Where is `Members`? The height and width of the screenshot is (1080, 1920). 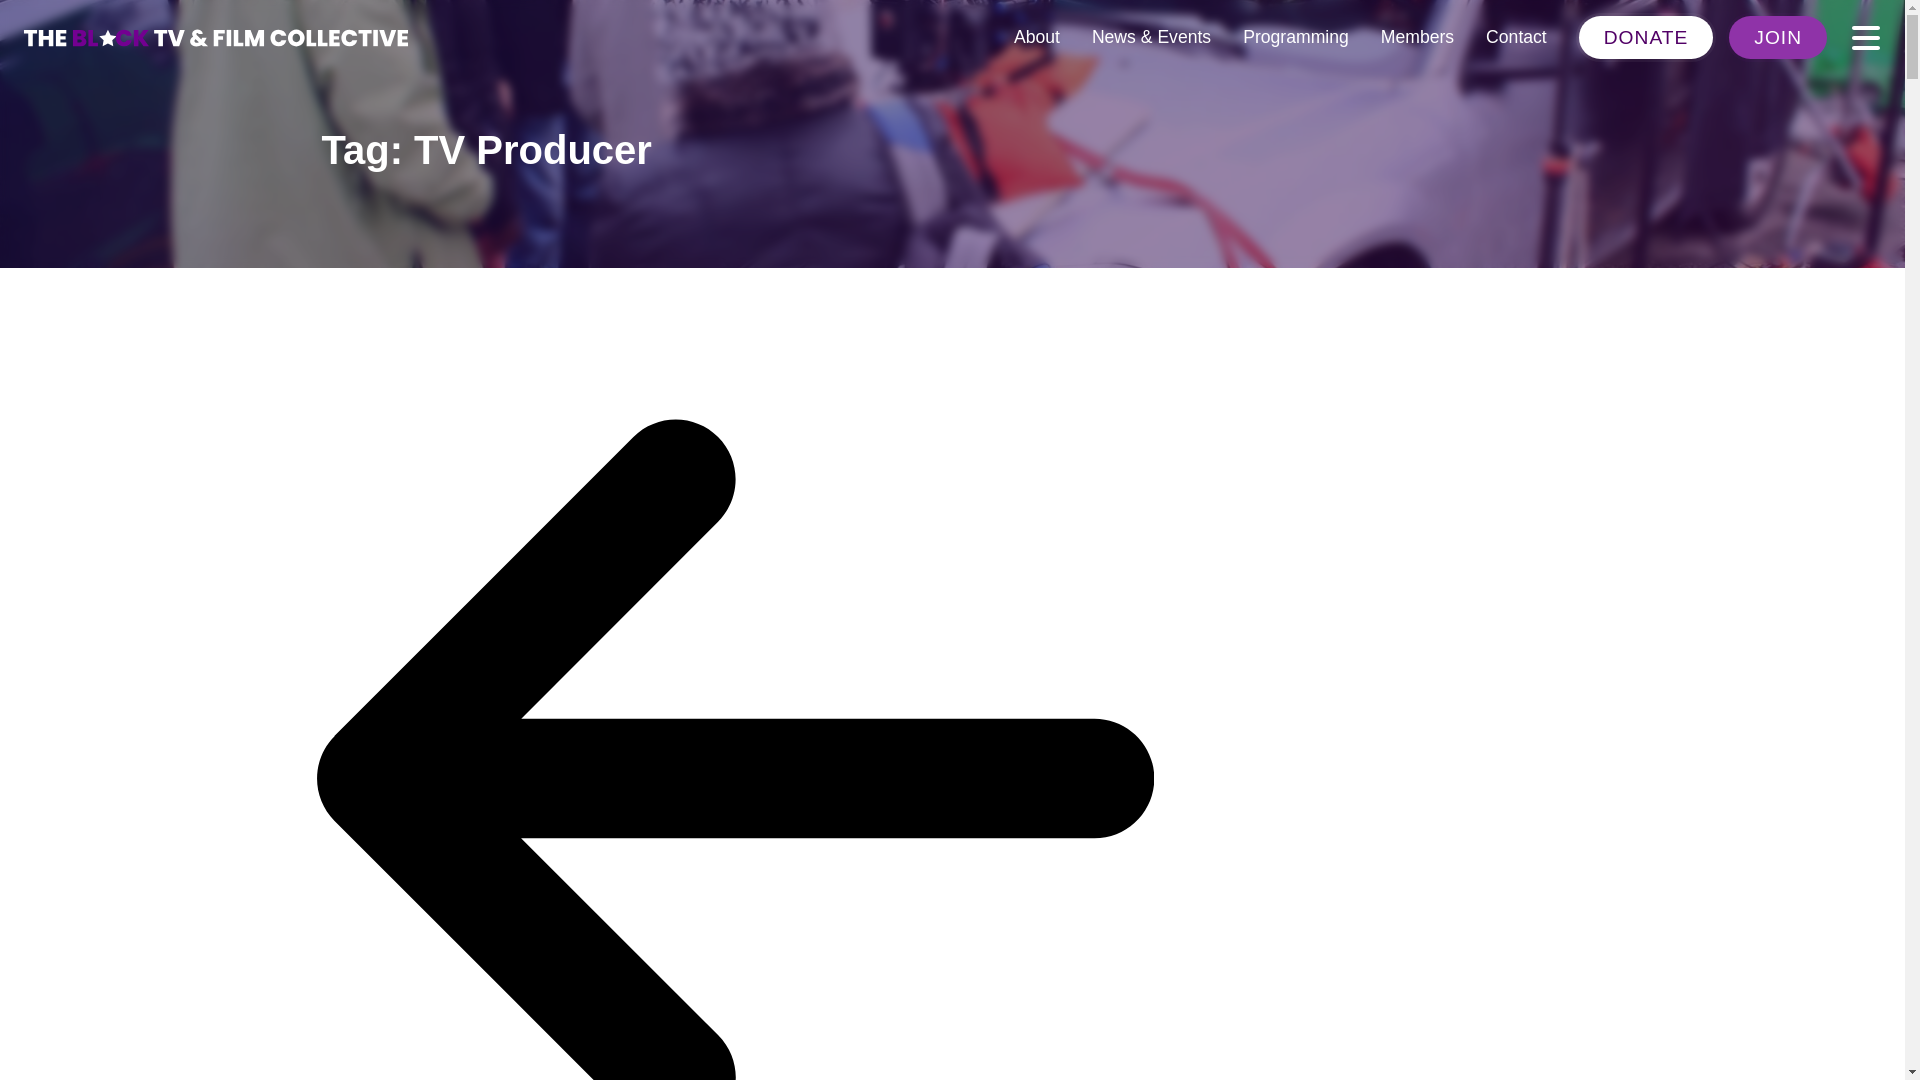 Members is located at coordinates (1418, 37).